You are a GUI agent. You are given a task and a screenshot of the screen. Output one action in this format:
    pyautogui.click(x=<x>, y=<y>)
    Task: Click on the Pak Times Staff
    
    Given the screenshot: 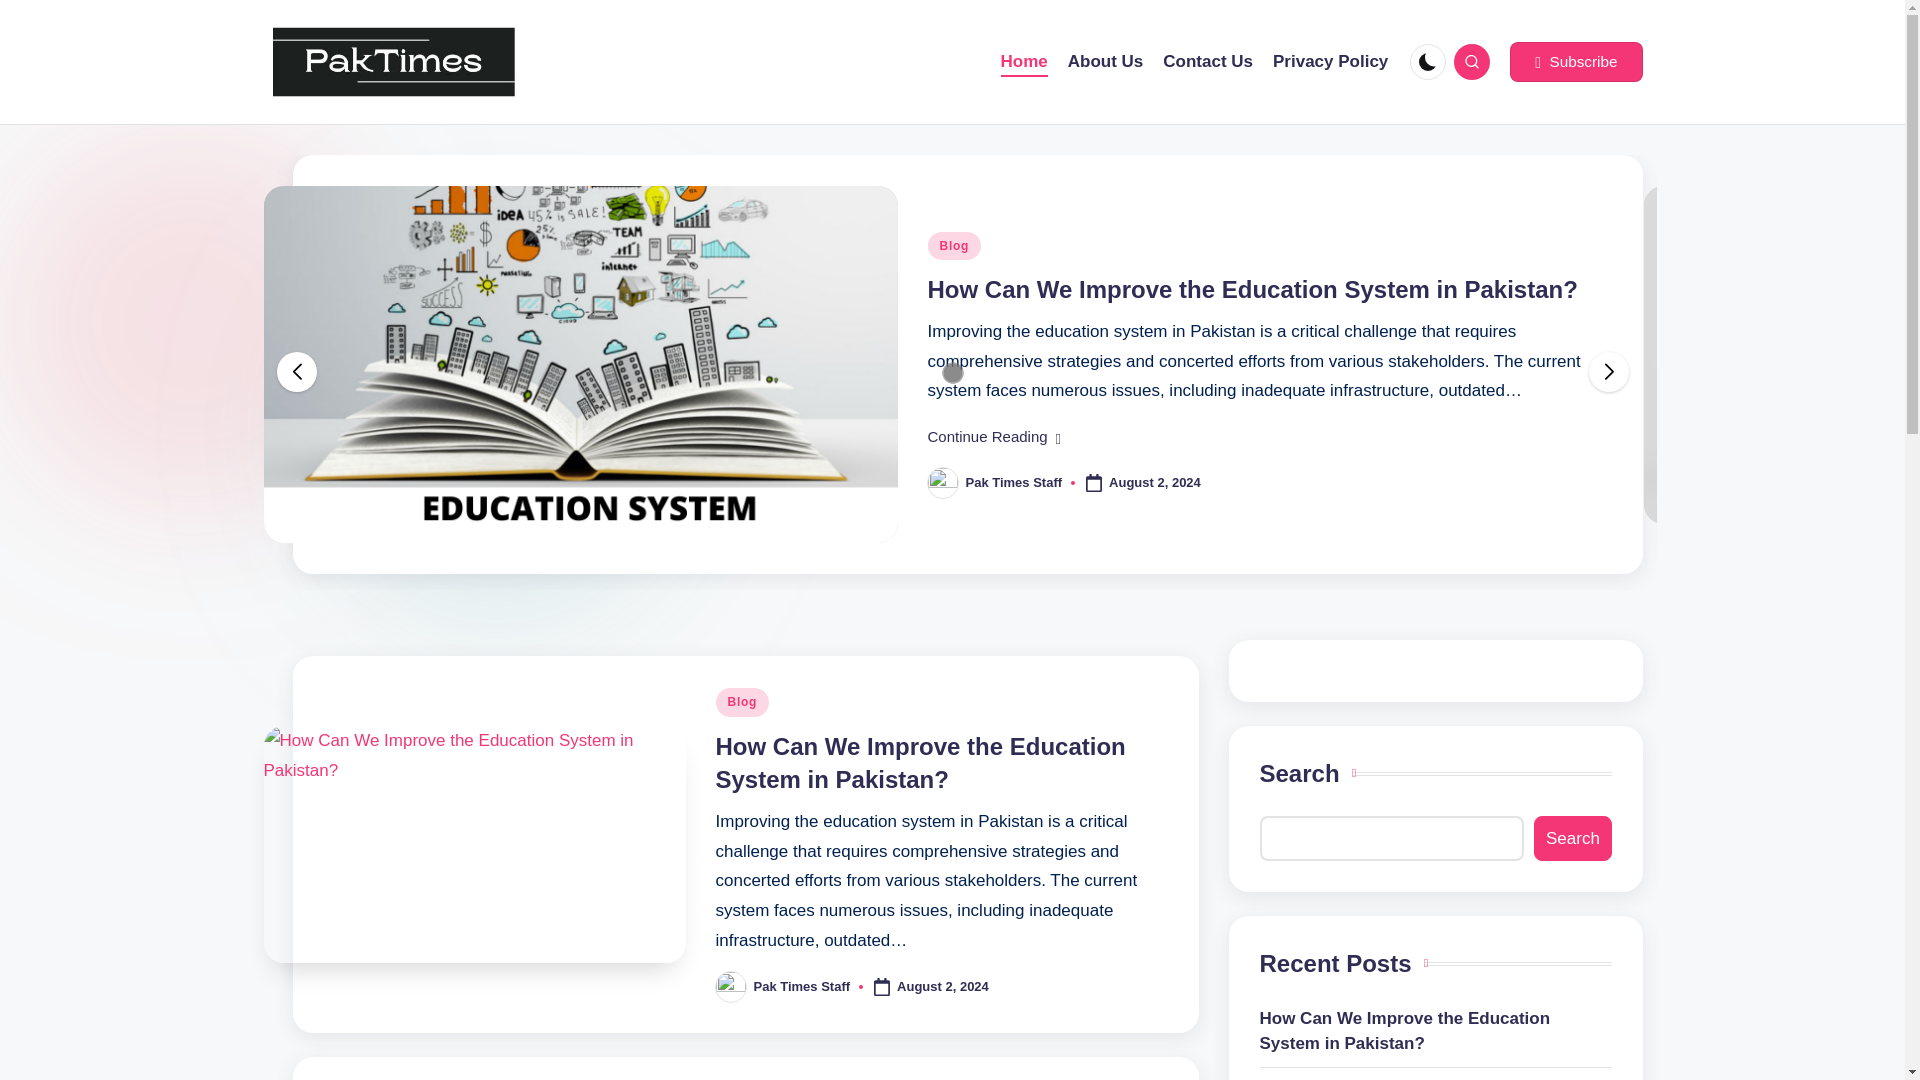 What is the action you would take?
    pyautogui.click(x=1014, y=482)
    